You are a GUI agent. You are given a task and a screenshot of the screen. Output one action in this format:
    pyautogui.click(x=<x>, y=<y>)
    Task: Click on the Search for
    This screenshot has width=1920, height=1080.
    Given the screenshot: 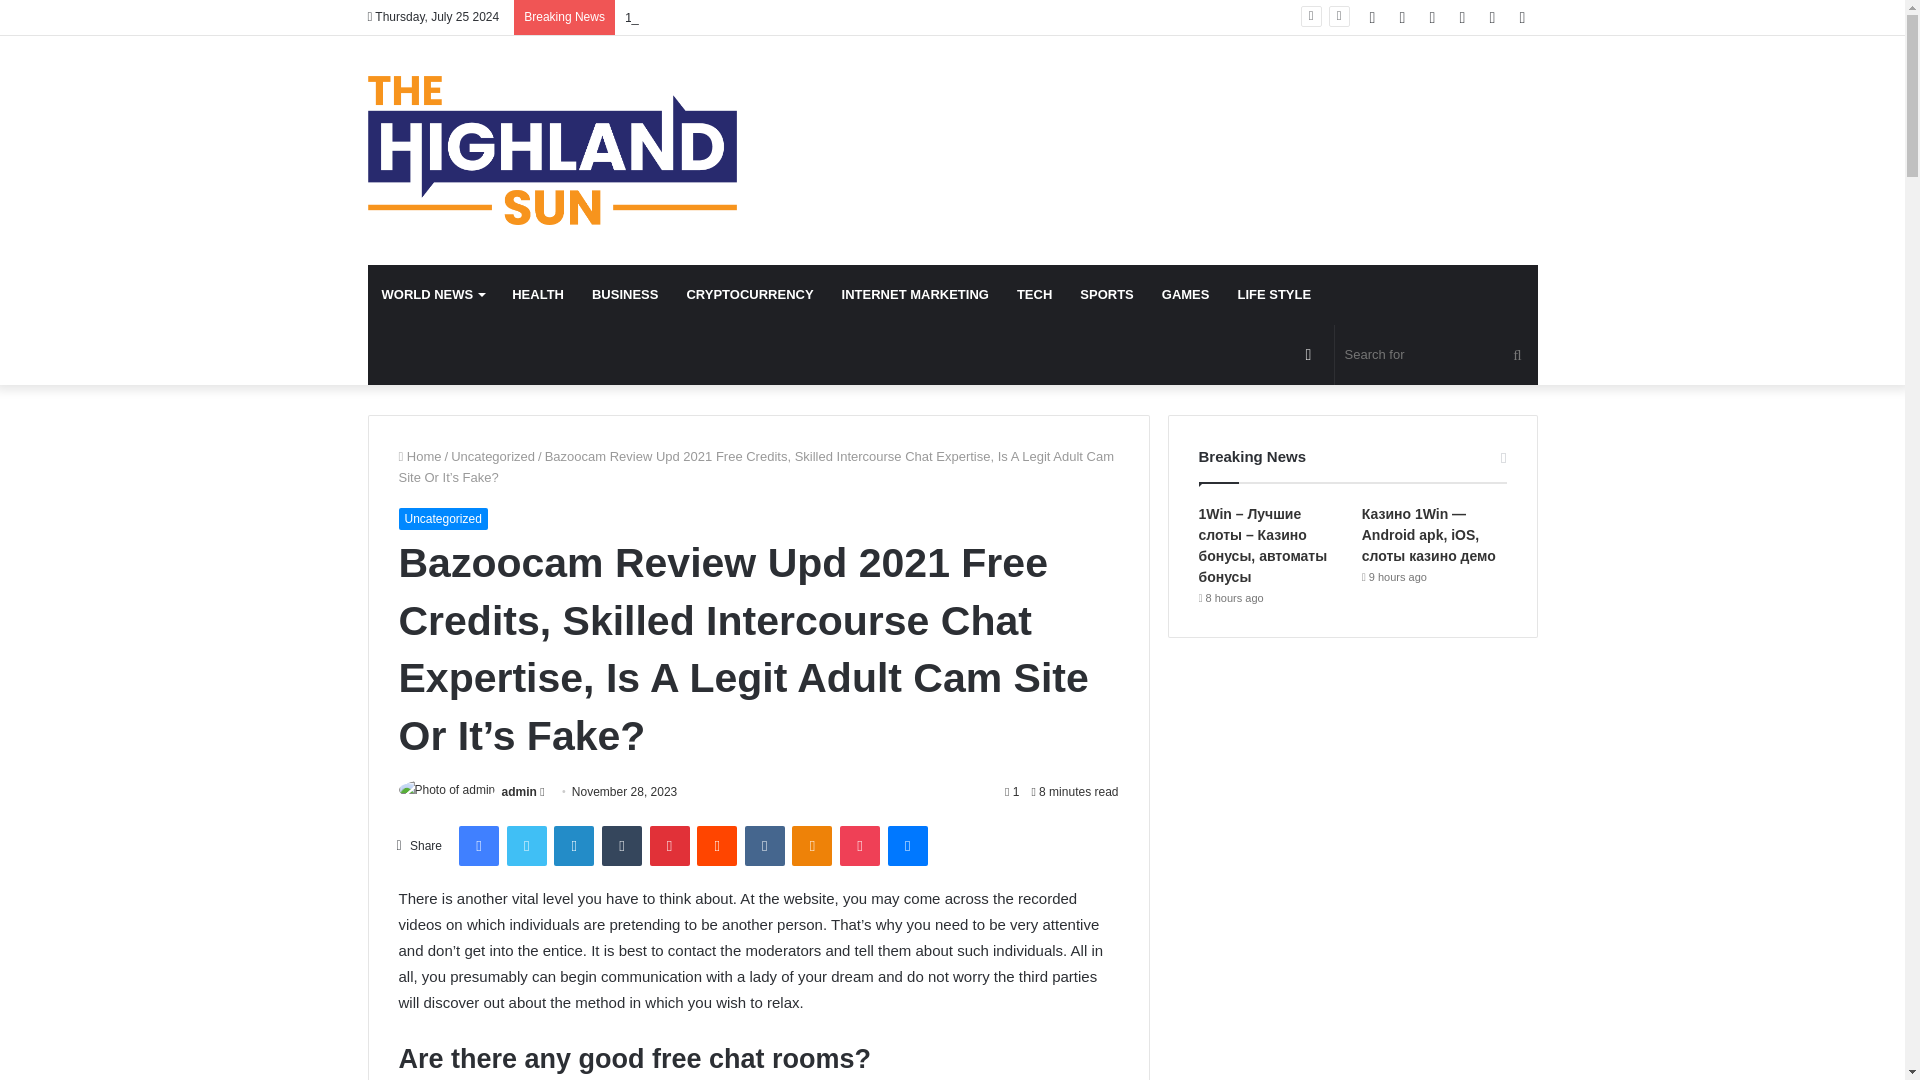 What is the action you would take?
    pyautogui.click(x=1436, y=354)
    